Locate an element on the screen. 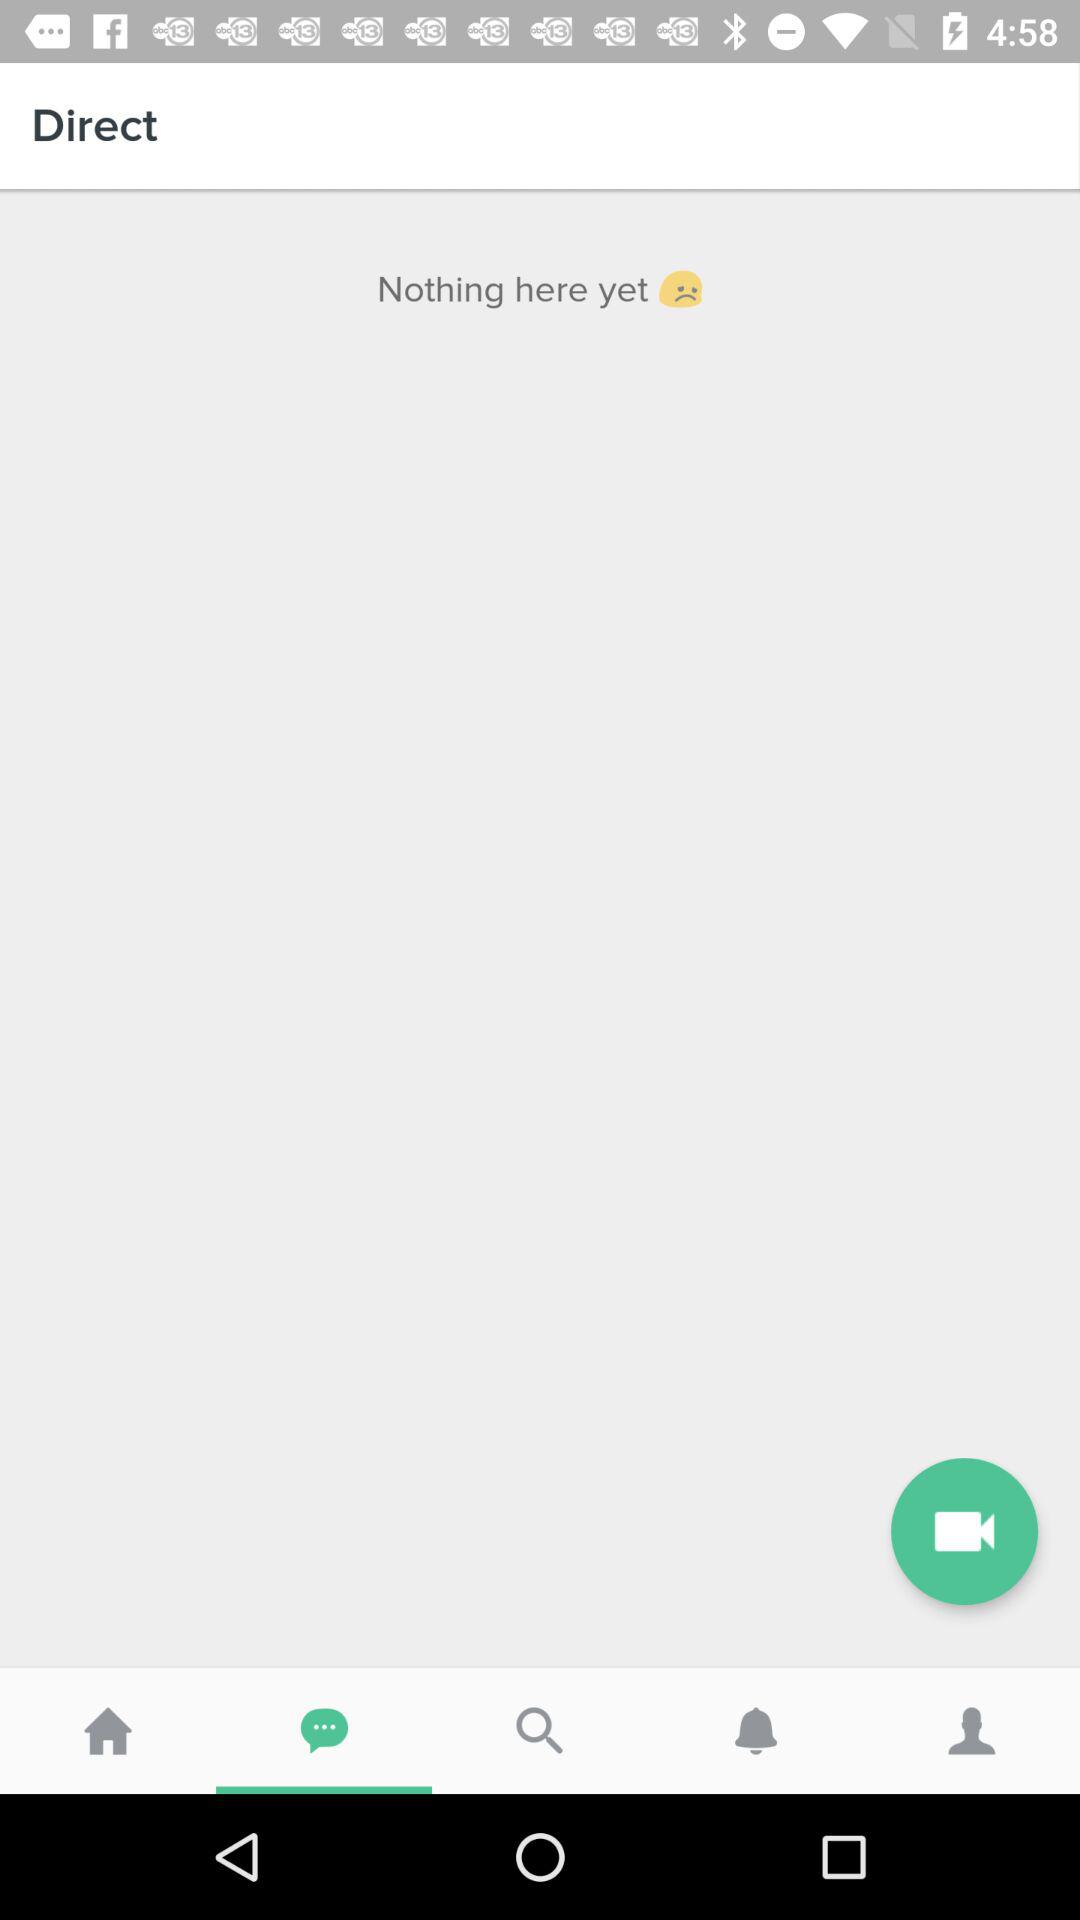 The width and height of the screenshot is (1080, 1920). turn on direct is located at coordinates (540, 126).